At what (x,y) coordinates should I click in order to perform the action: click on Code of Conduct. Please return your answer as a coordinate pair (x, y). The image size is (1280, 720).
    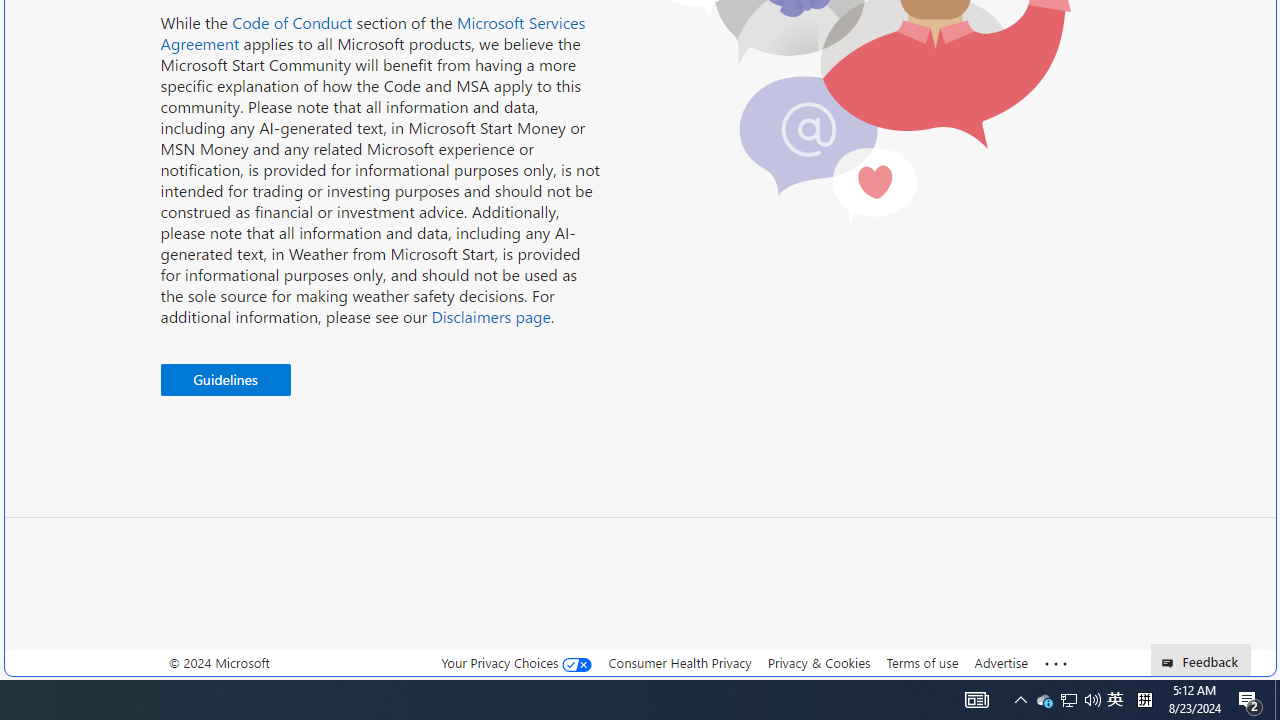
    Looking at the image, I should click on (292, 22).